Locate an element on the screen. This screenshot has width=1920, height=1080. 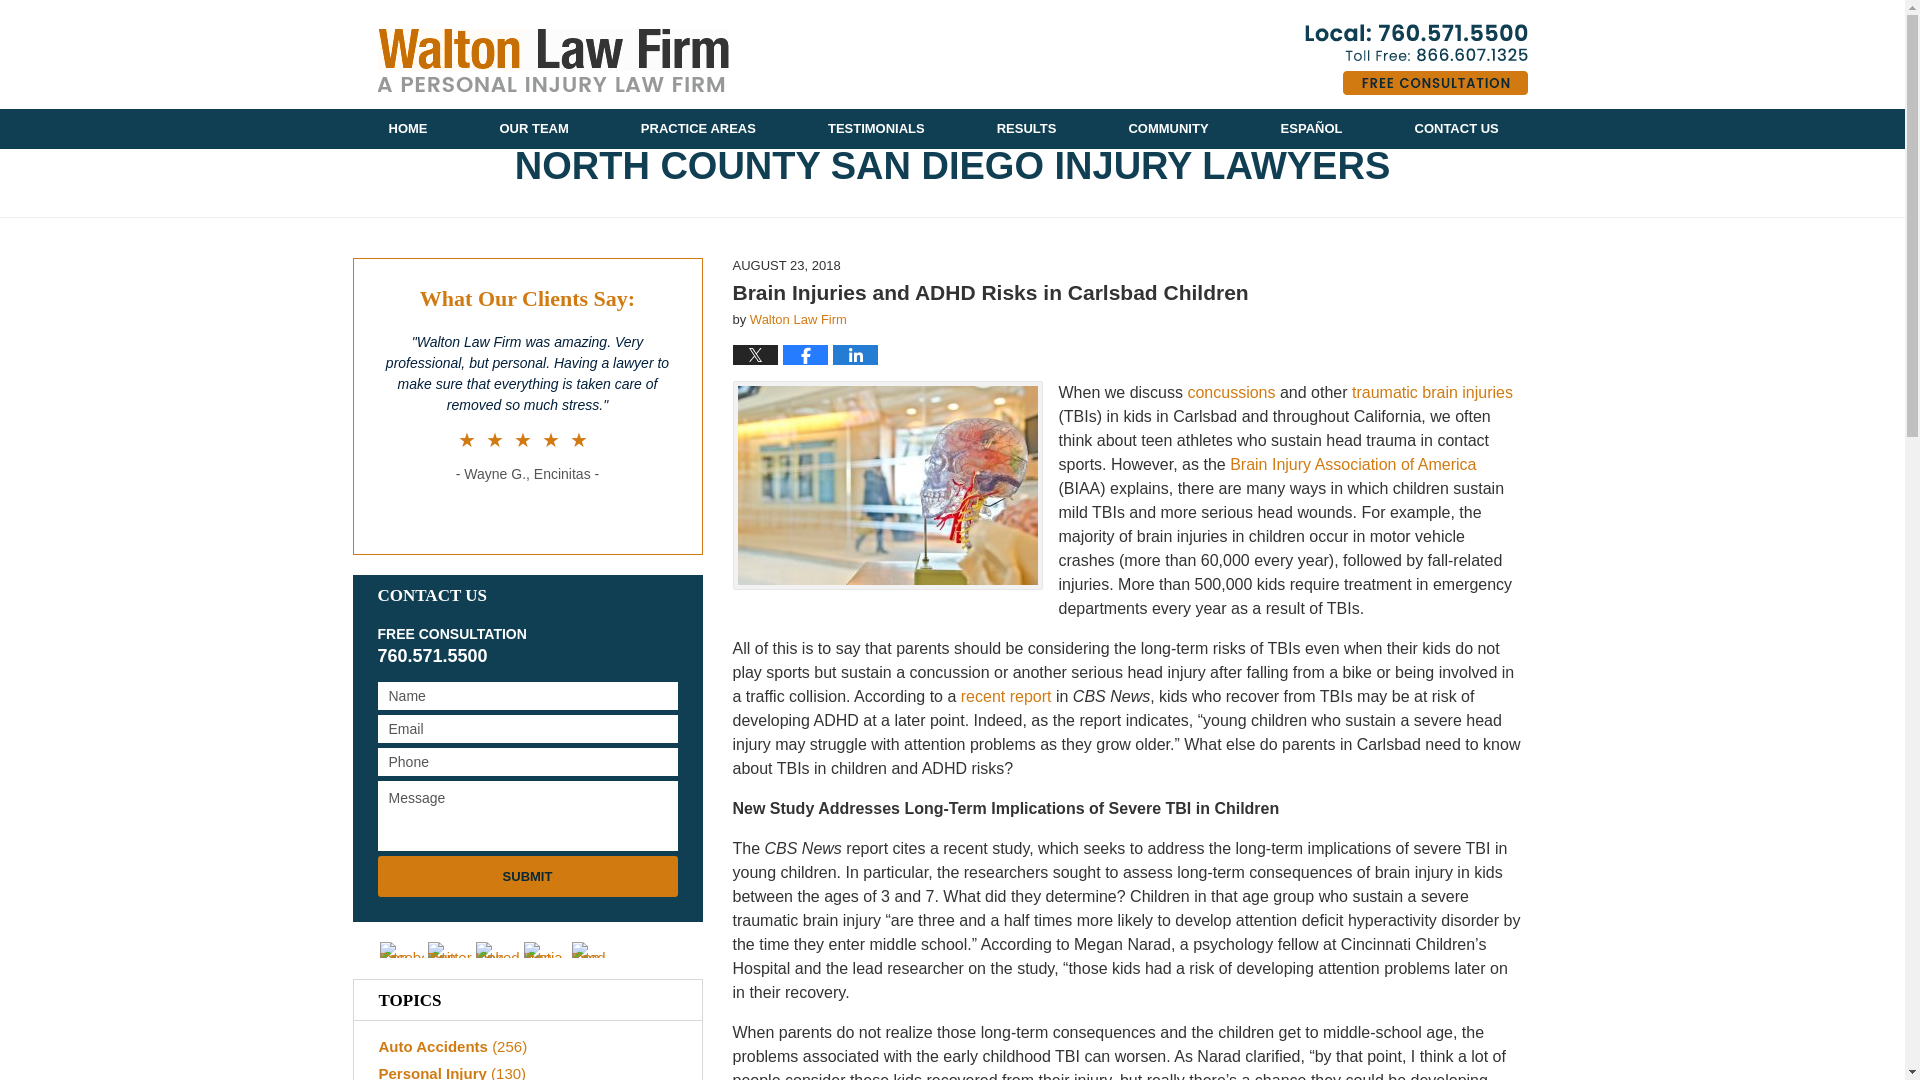
Justia is located at coordinates (546, 949).